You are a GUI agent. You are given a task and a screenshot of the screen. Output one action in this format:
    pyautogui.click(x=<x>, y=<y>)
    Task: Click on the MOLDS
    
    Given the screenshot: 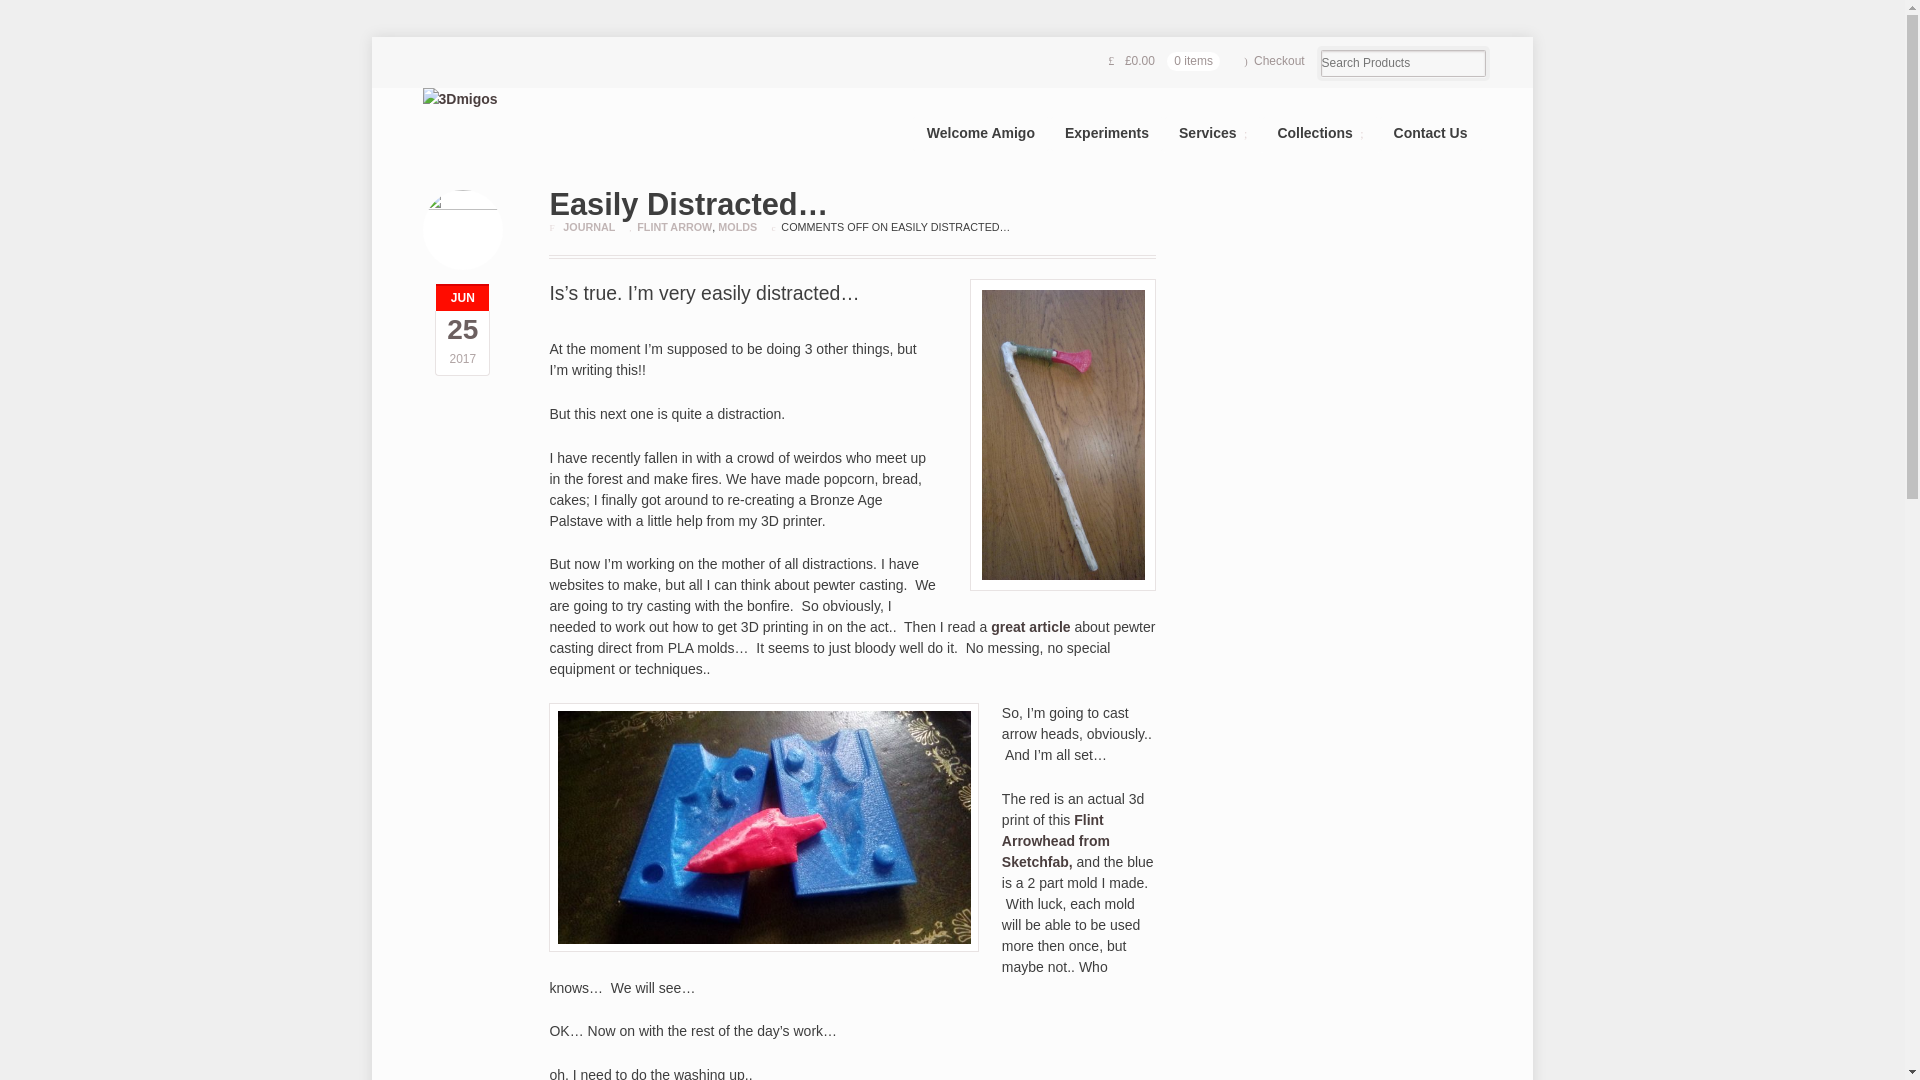 What is the action you would take?
    pyautogui.click(x=737, y=227)
    